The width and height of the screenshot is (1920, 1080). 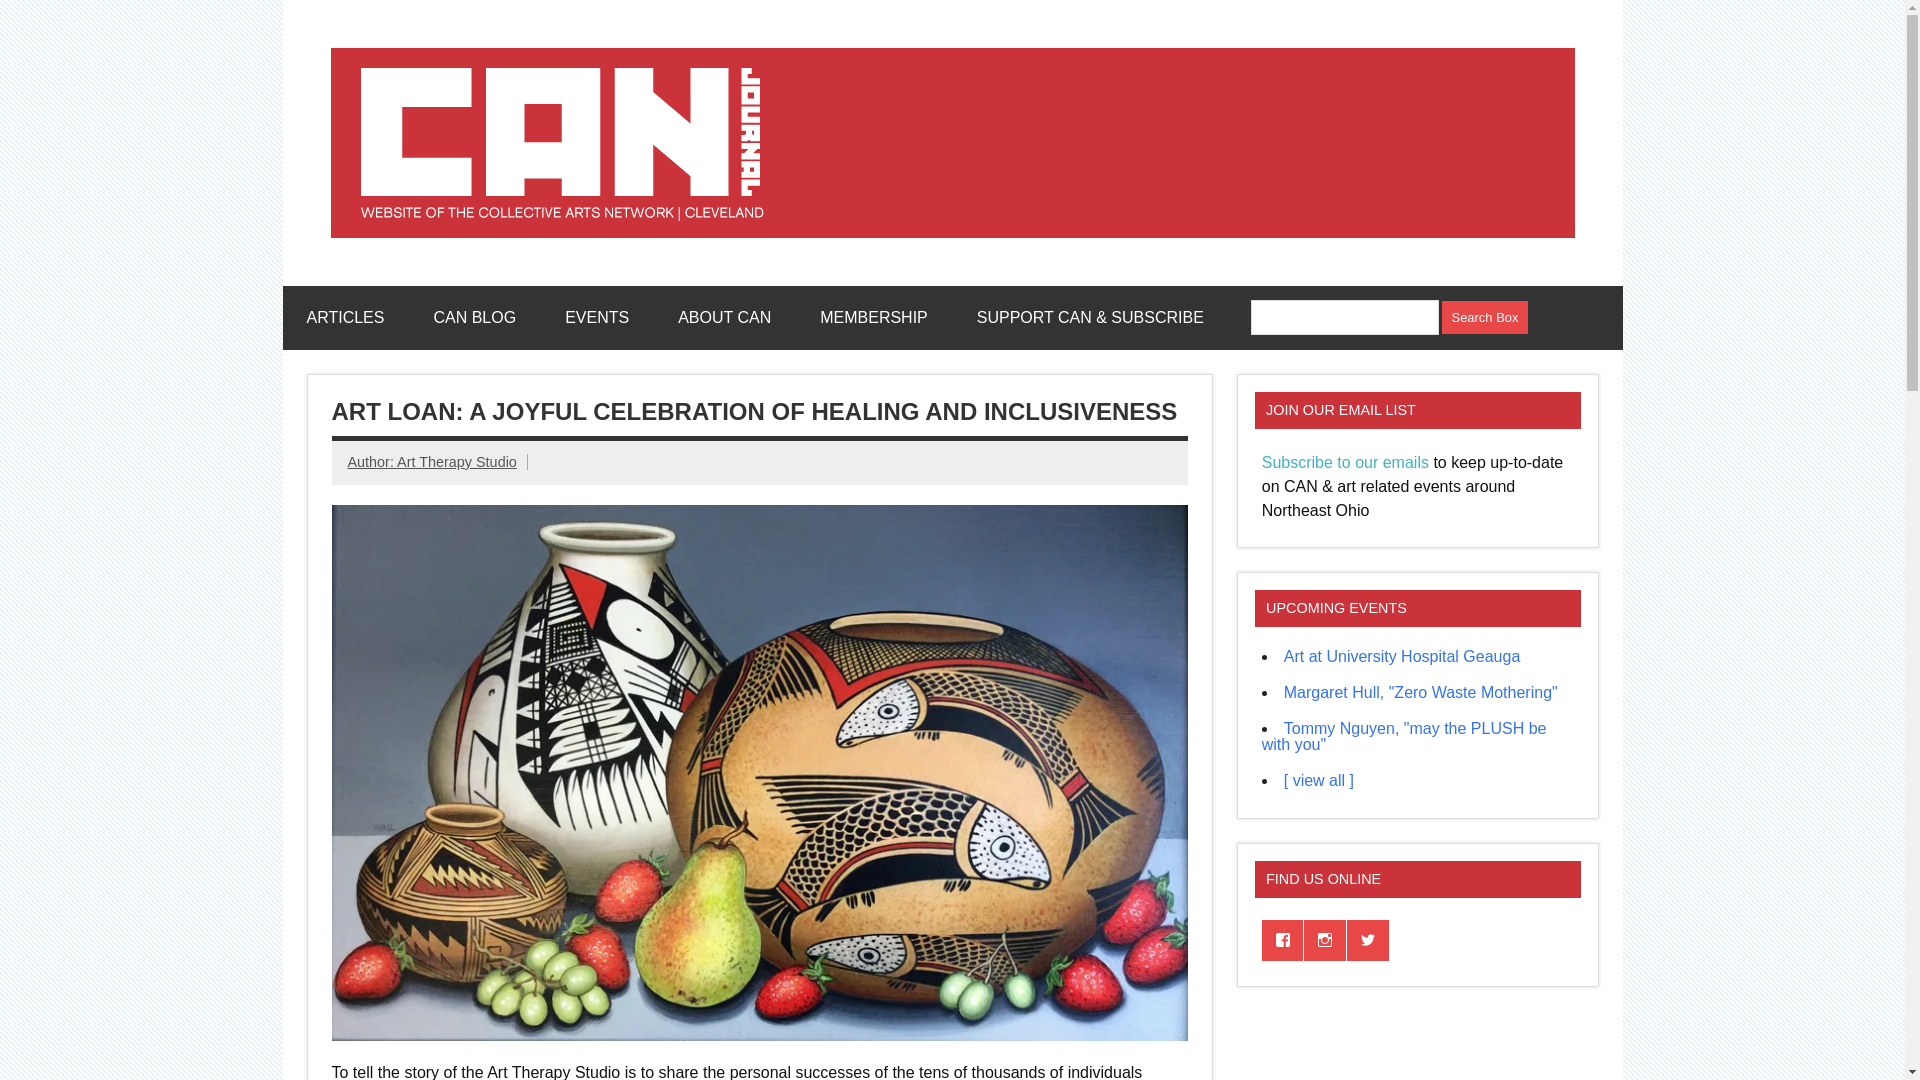 What do you see at coordinates (596, 318) in the screenshot?
I see `EVENTS` at bounding box center [596, 318].